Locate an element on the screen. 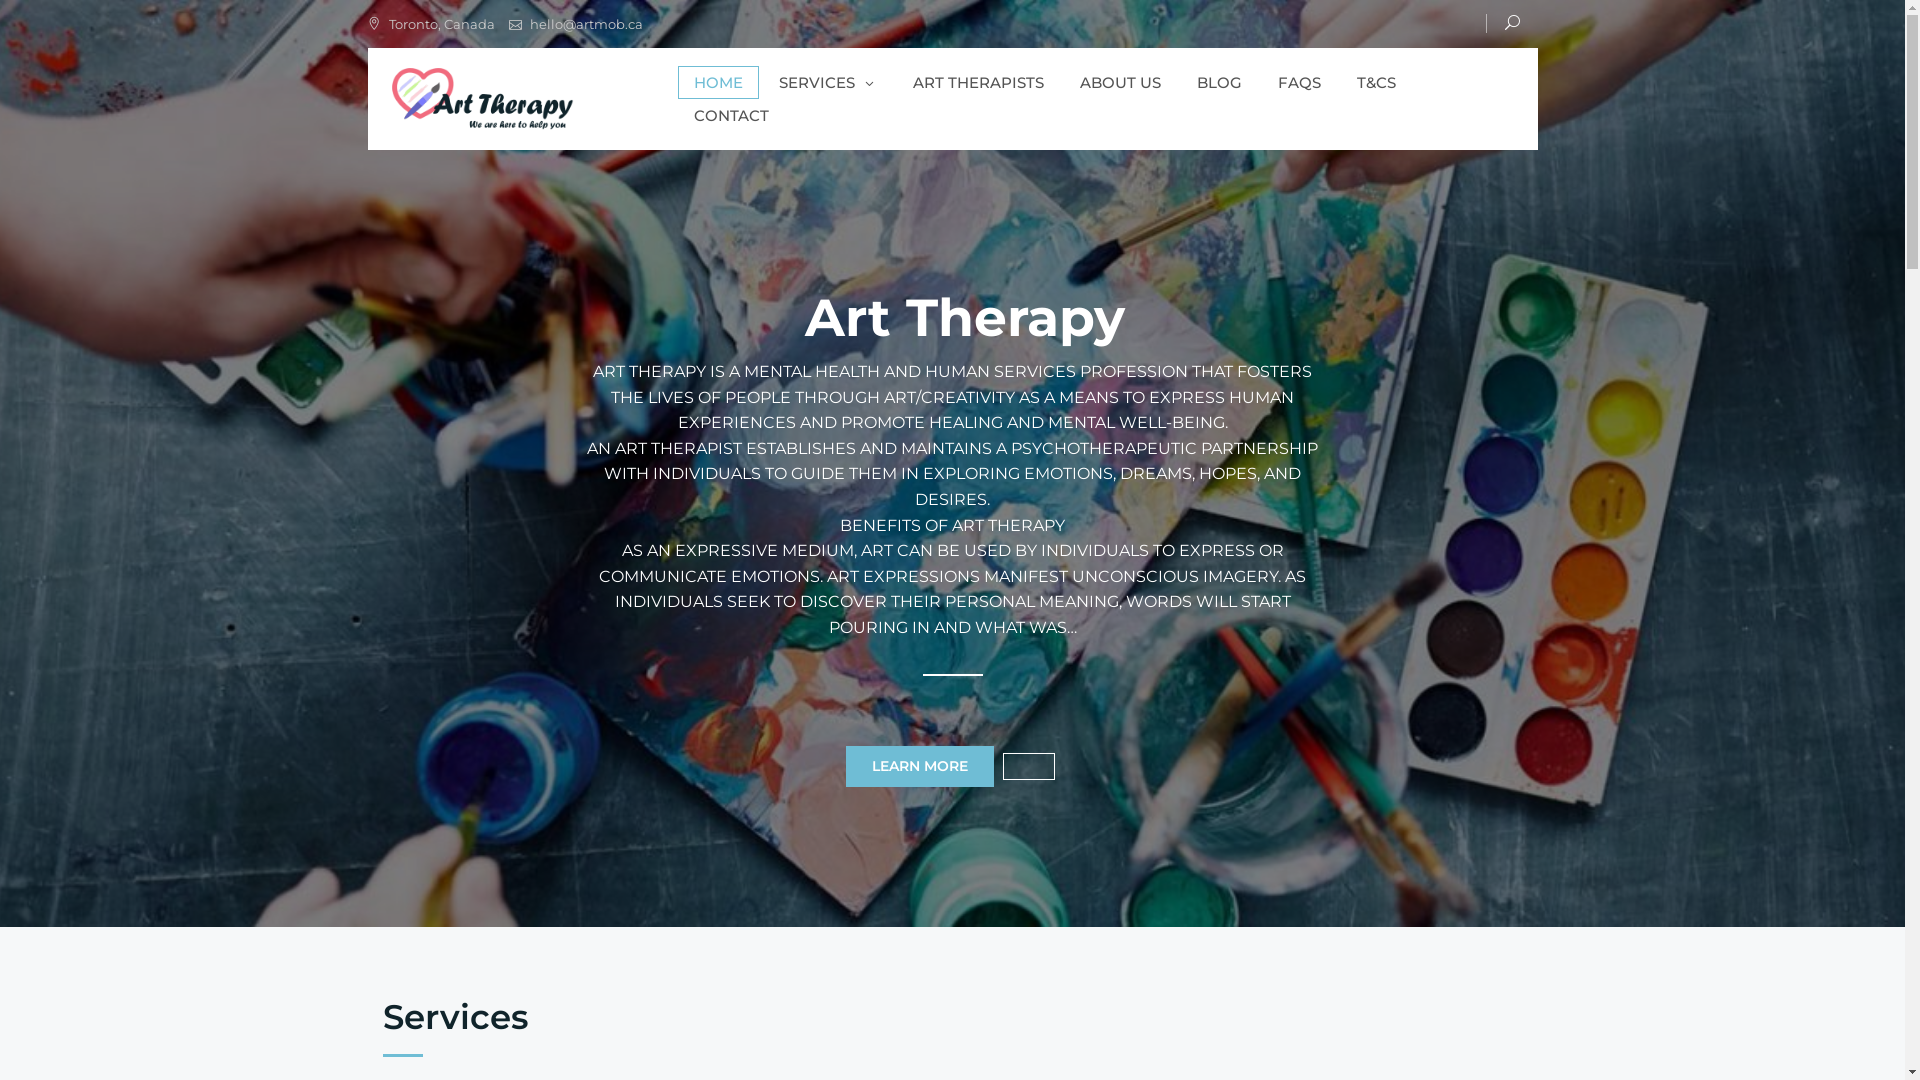 This screenshot has width=1920, height=1080. Search is located at coordinates (64, 20).